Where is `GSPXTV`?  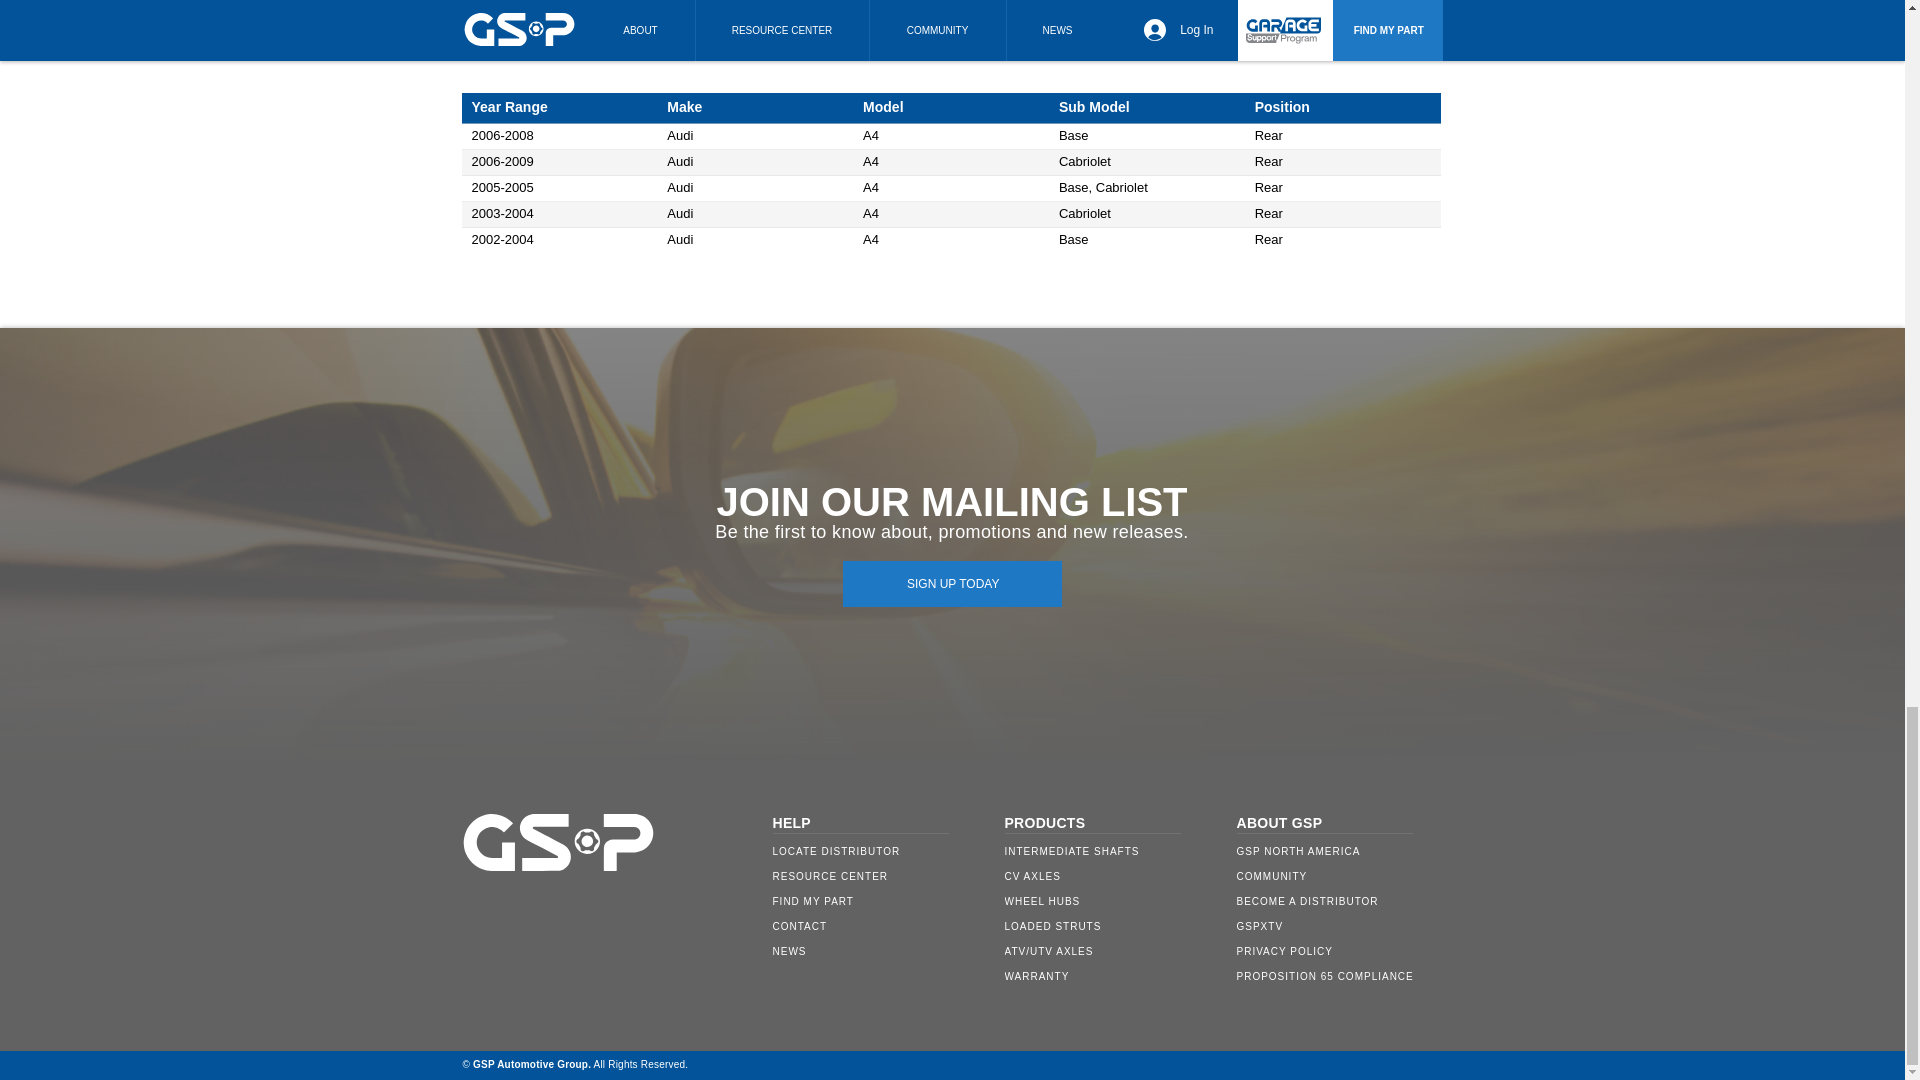
GSPXTV is located at coordinates (1338, 926).